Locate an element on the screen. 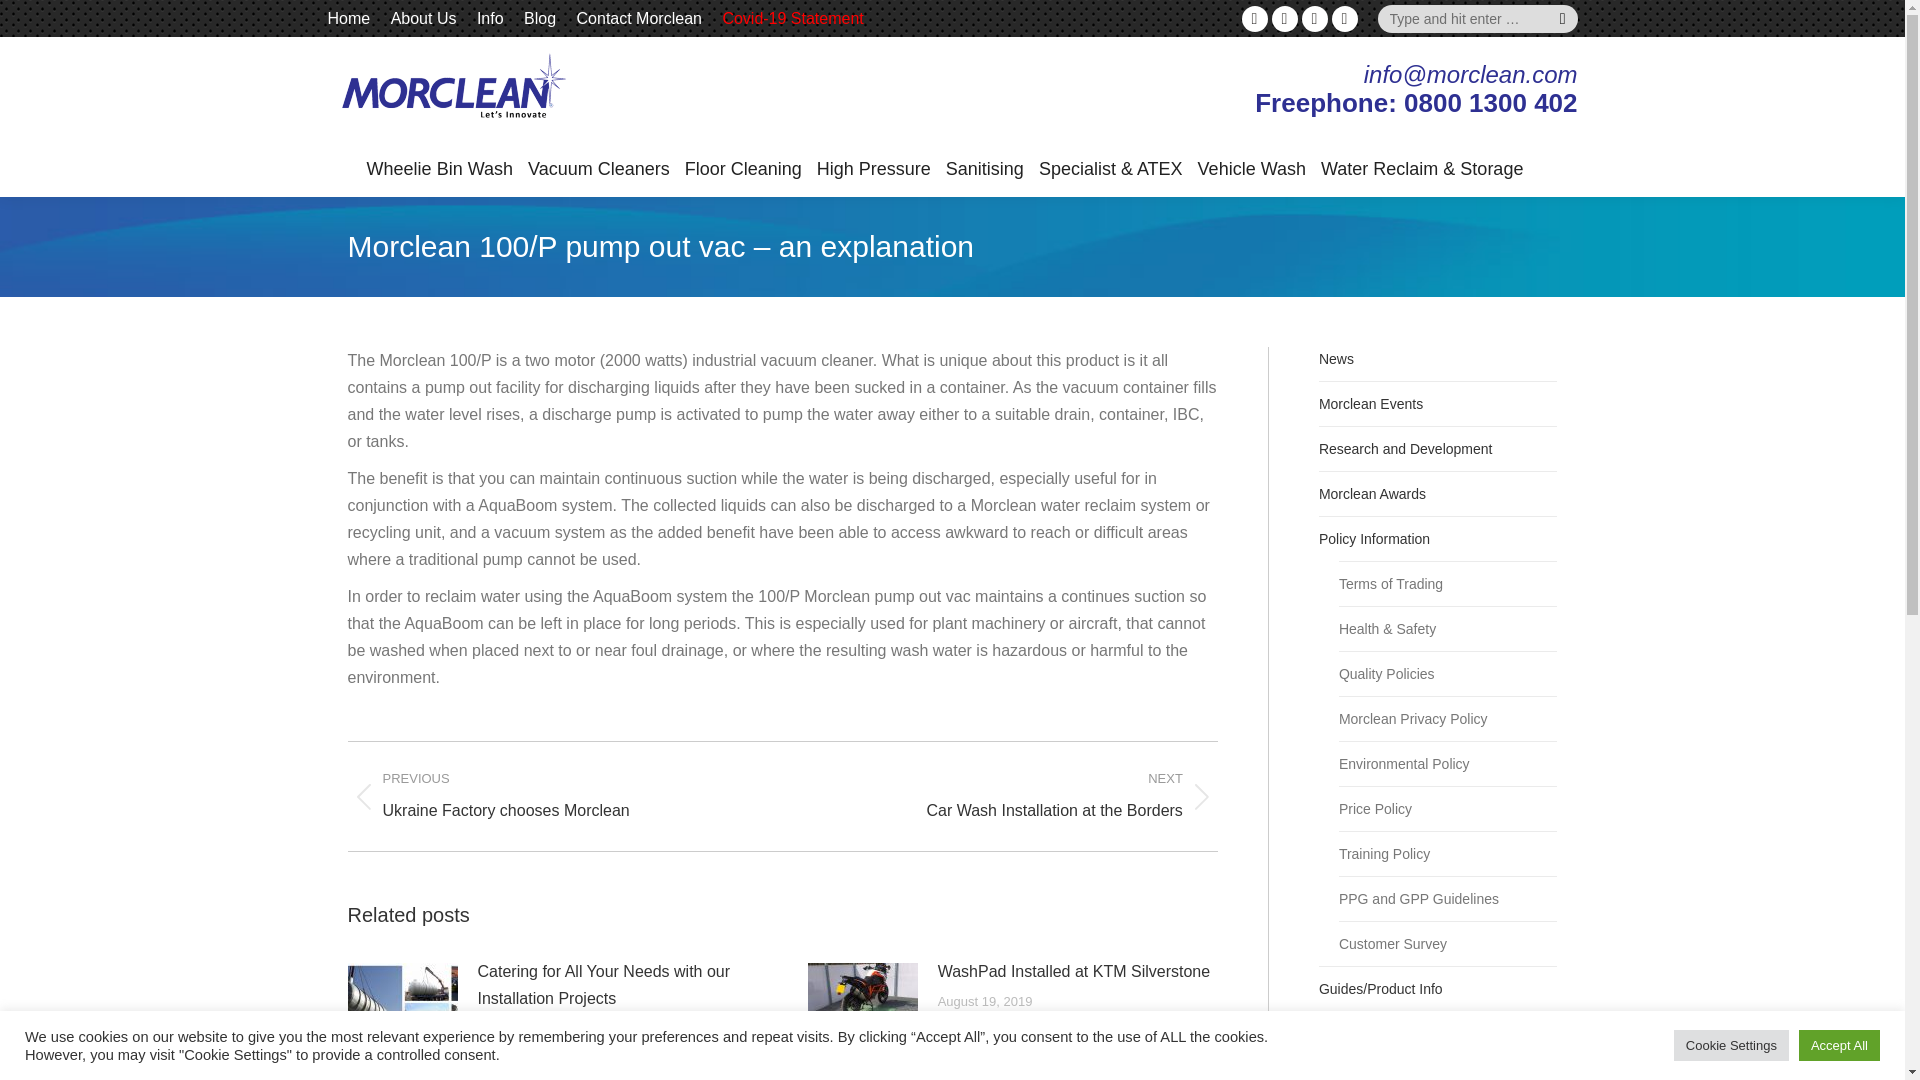 The width and height of the screenshot is (1920, 1080). Linkedin page opens in new window is located at coordinates (1254, 19).